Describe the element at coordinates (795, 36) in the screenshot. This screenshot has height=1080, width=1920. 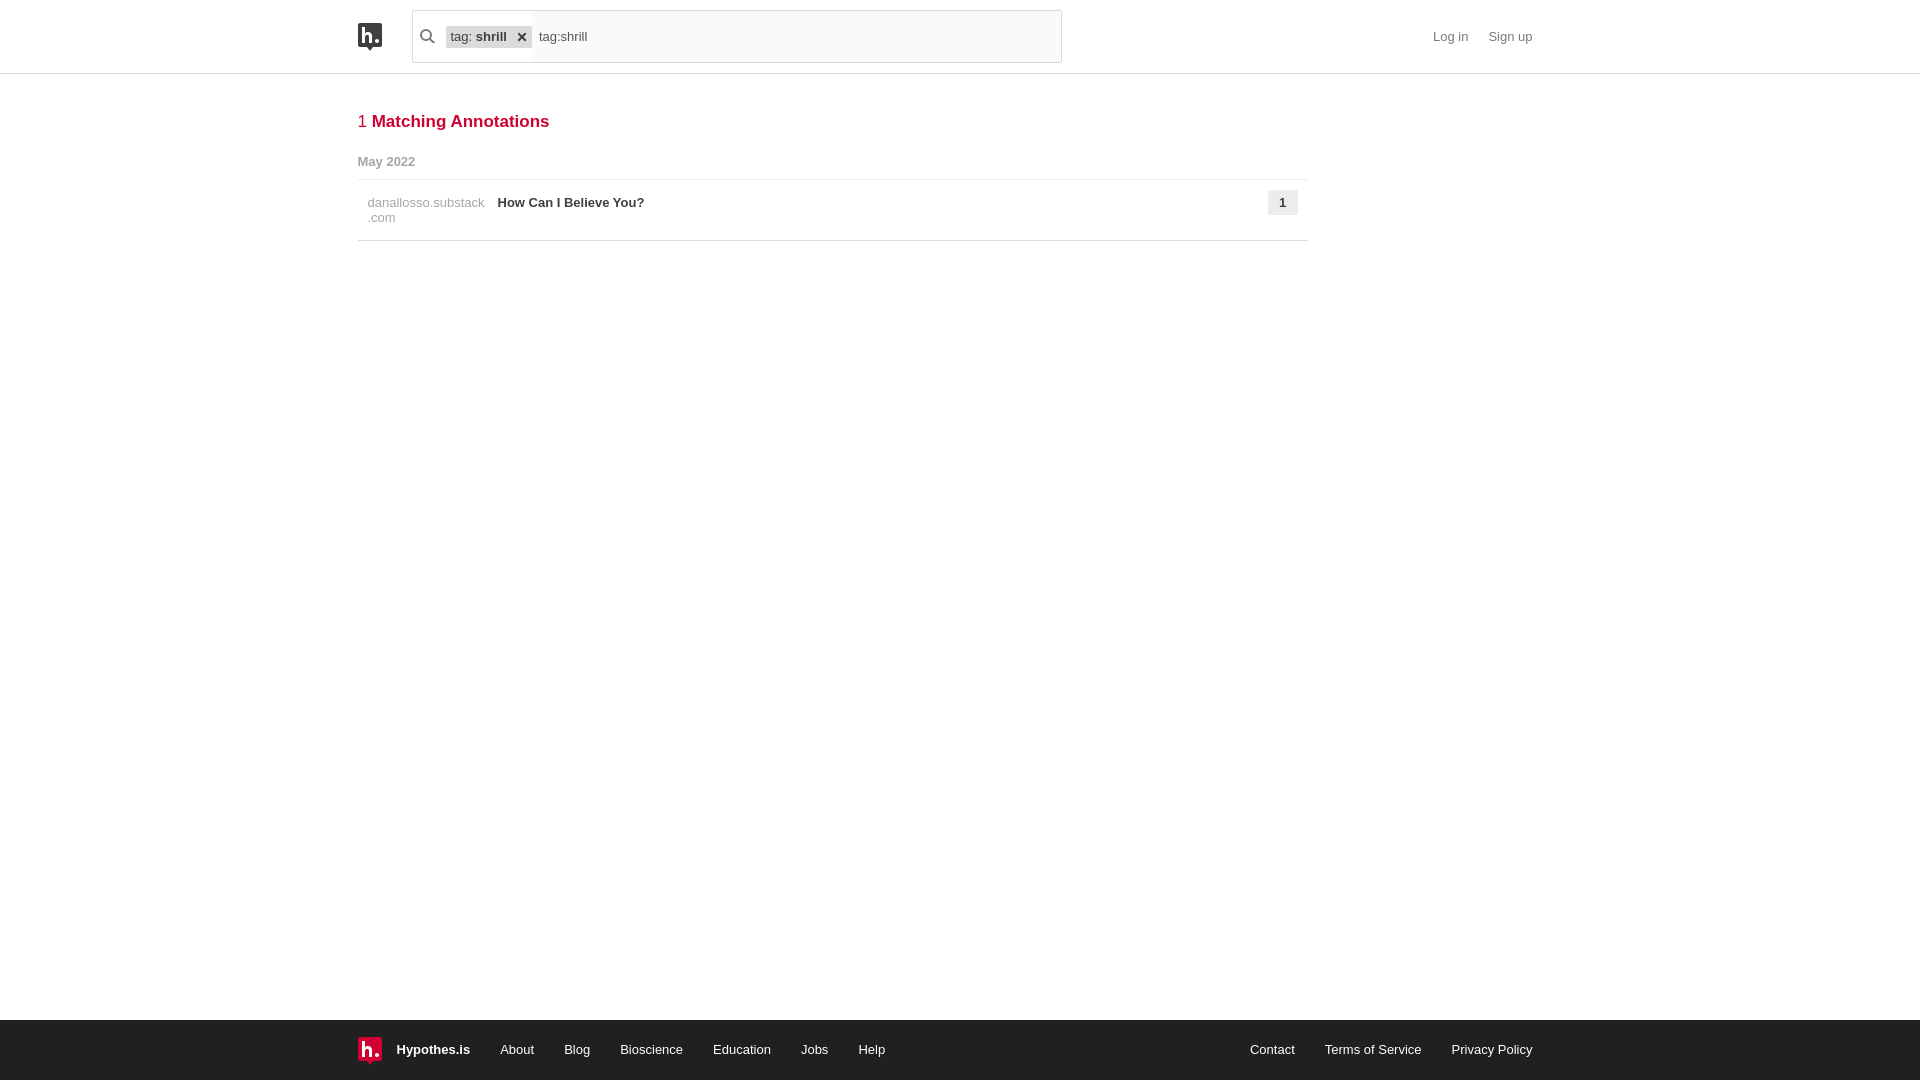
I see `tag:shrill` at that location.